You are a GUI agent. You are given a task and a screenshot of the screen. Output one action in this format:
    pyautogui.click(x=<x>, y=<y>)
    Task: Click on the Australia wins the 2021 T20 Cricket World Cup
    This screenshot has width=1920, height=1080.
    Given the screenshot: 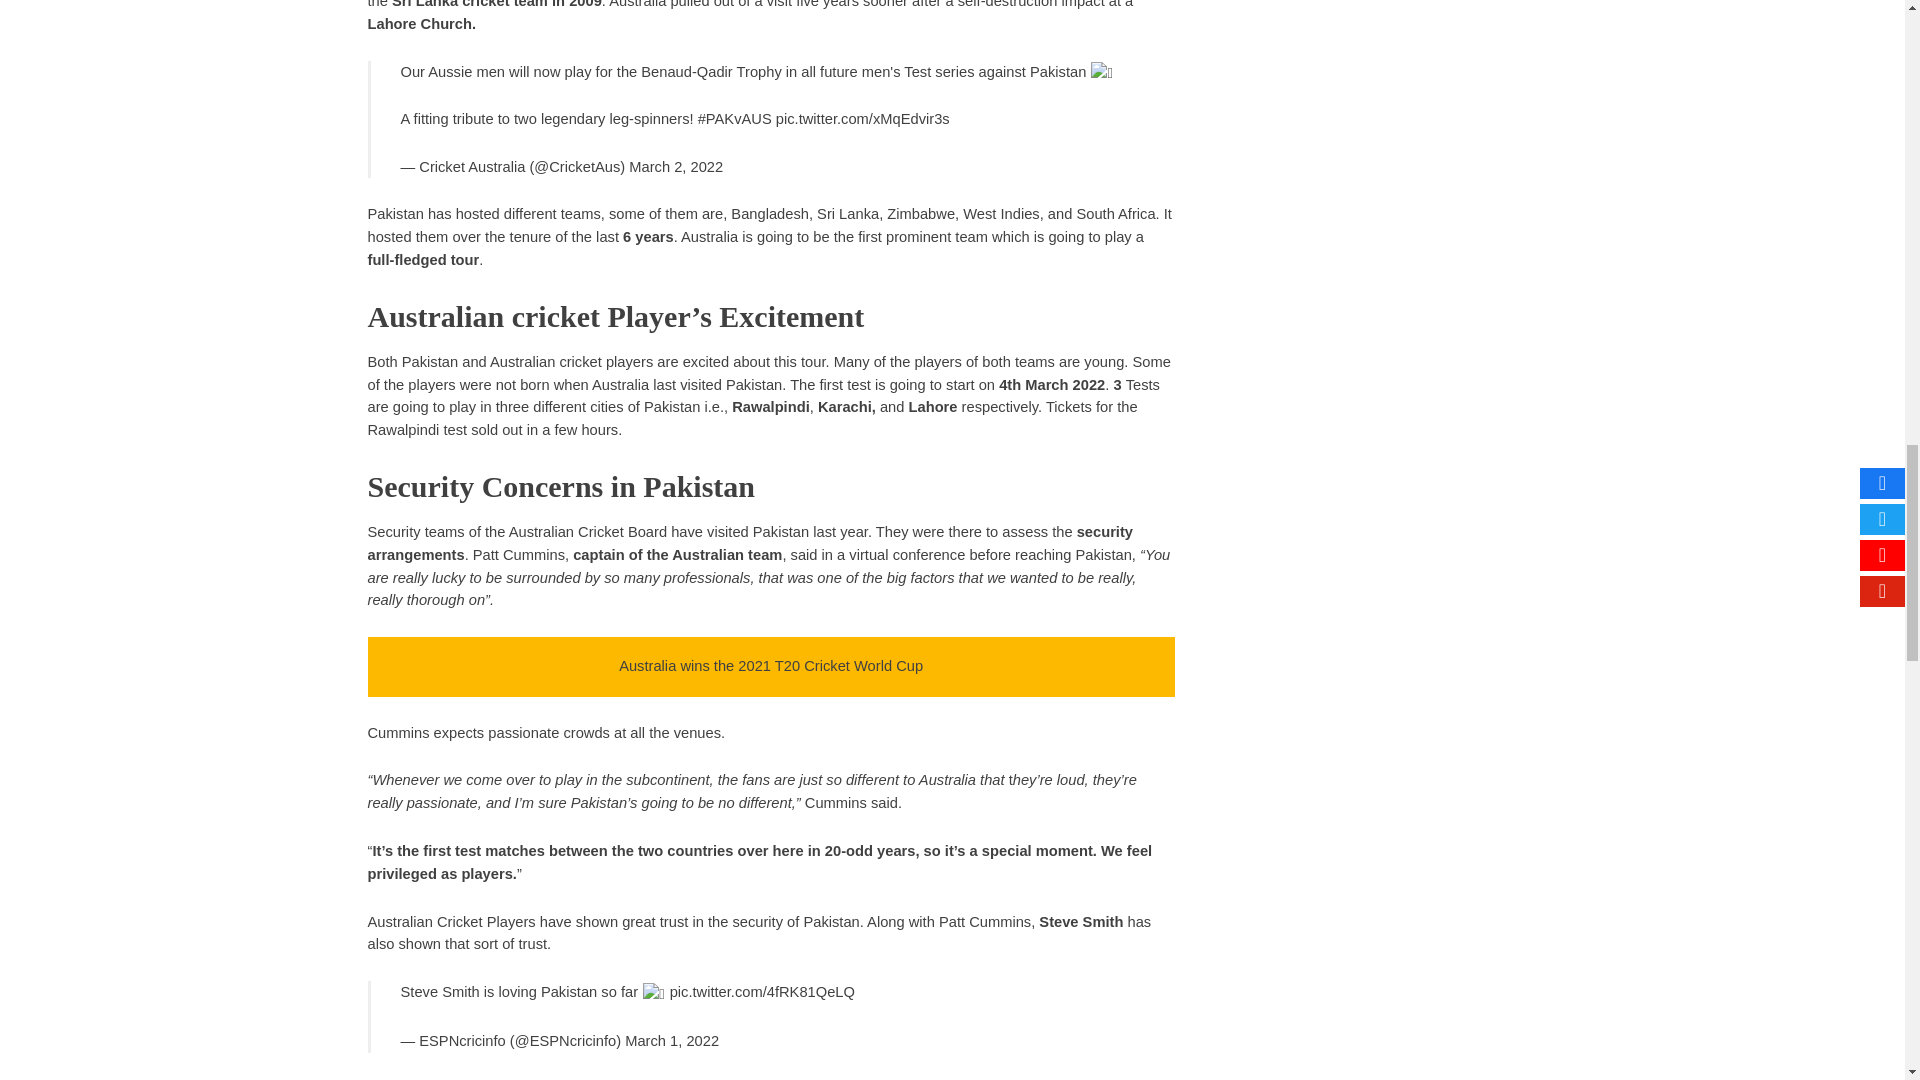 What is the action you would take?
    pyautogui.click(x=770, y=665)
    